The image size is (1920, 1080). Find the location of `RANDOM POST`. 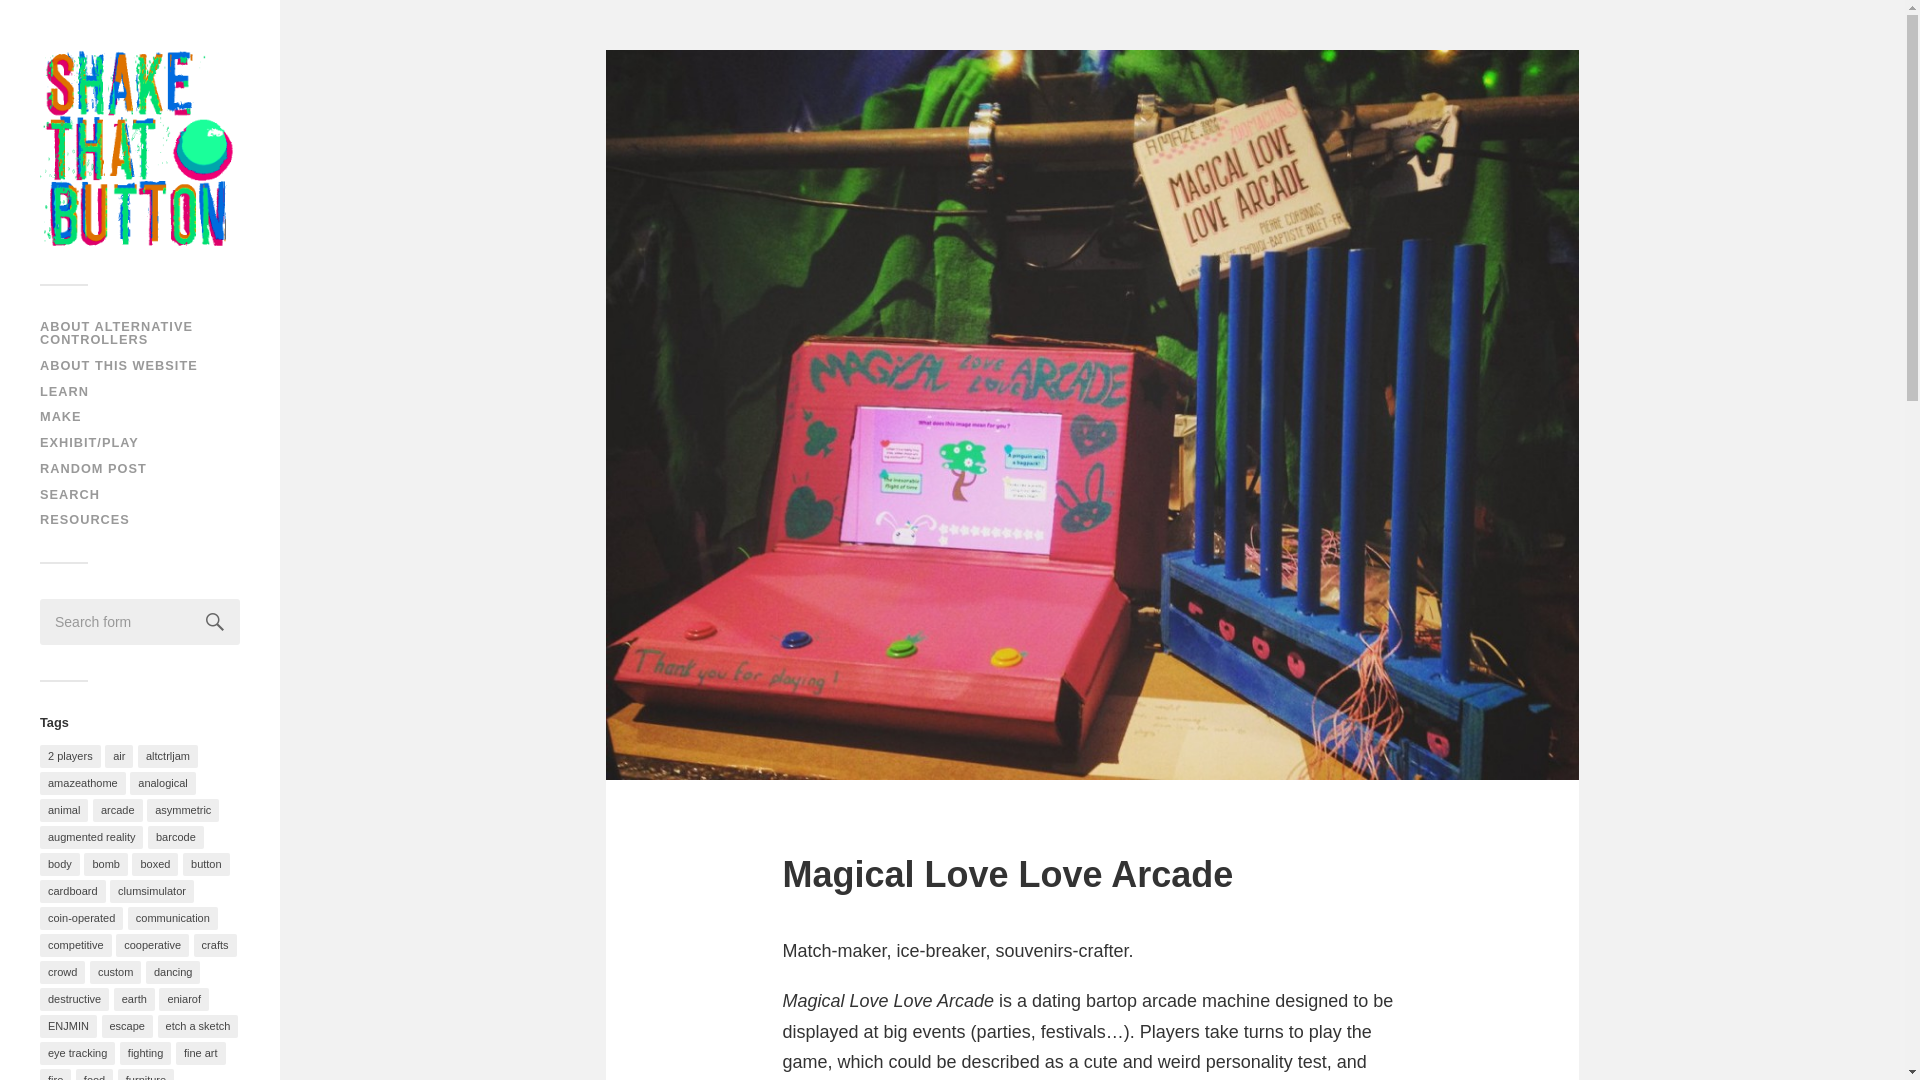

RANDOM POST is located at coordinates (94, 468).